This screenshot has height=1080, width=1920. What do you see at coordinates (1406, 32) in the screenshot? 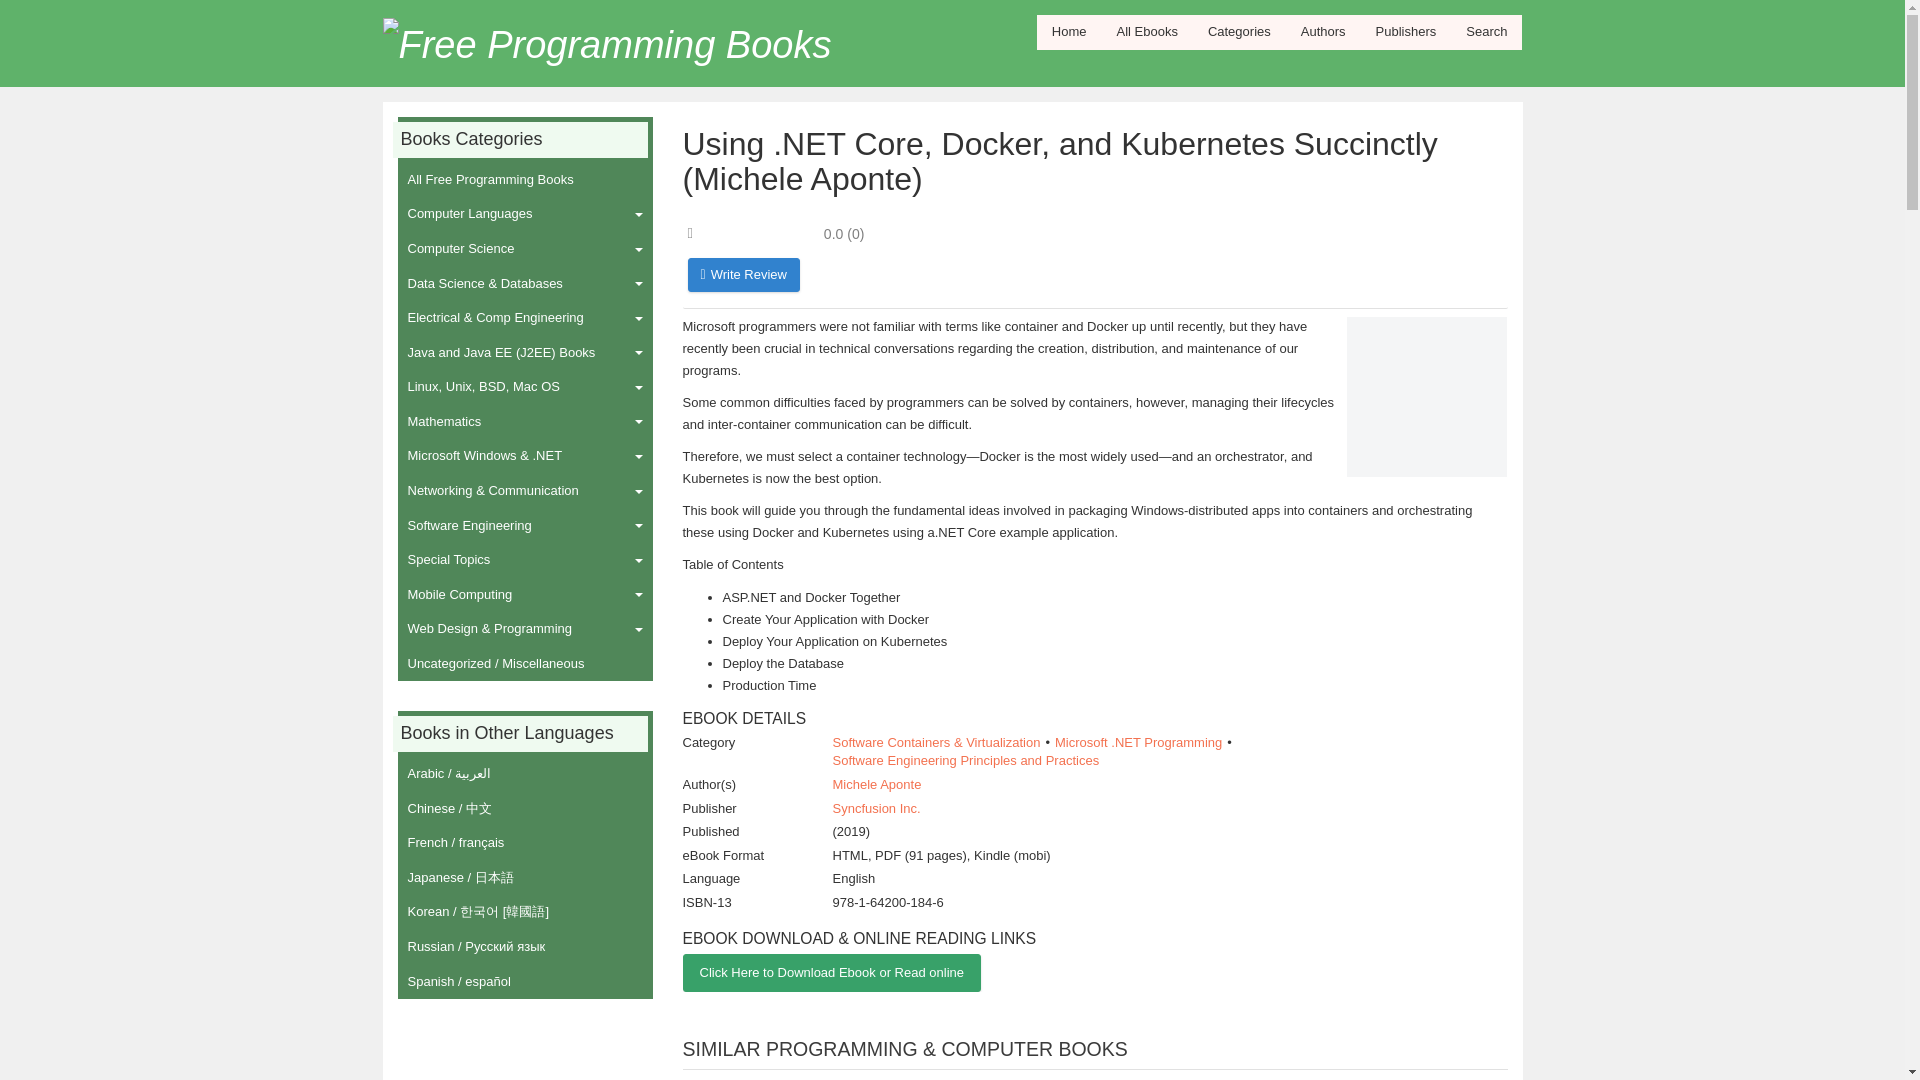
I see `Publishers` at bounding box center [1406, 32].